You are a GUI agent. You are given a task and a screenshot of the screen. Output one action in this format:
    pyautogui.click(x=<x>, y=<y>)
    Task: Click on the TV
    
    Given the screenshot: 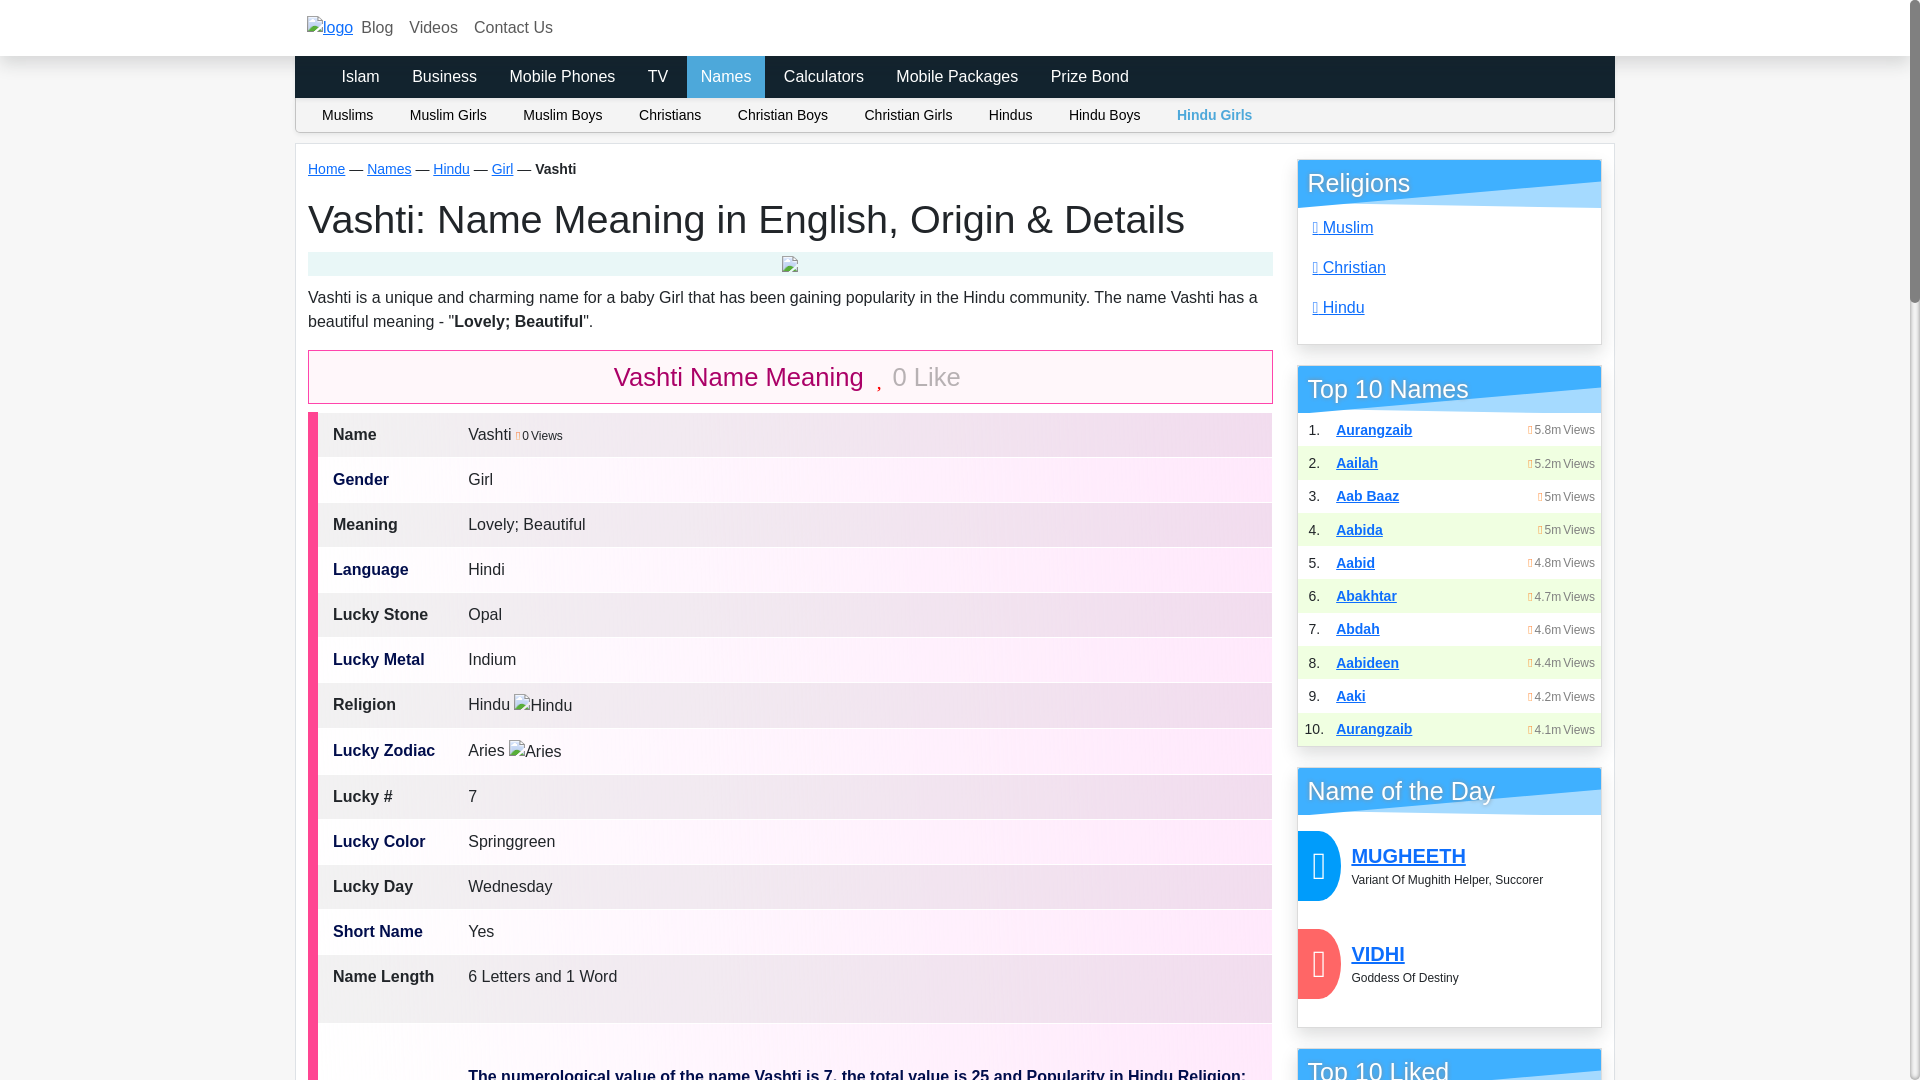 What is the action you would take?
    pyautogui.click(x=657, y=77)
    